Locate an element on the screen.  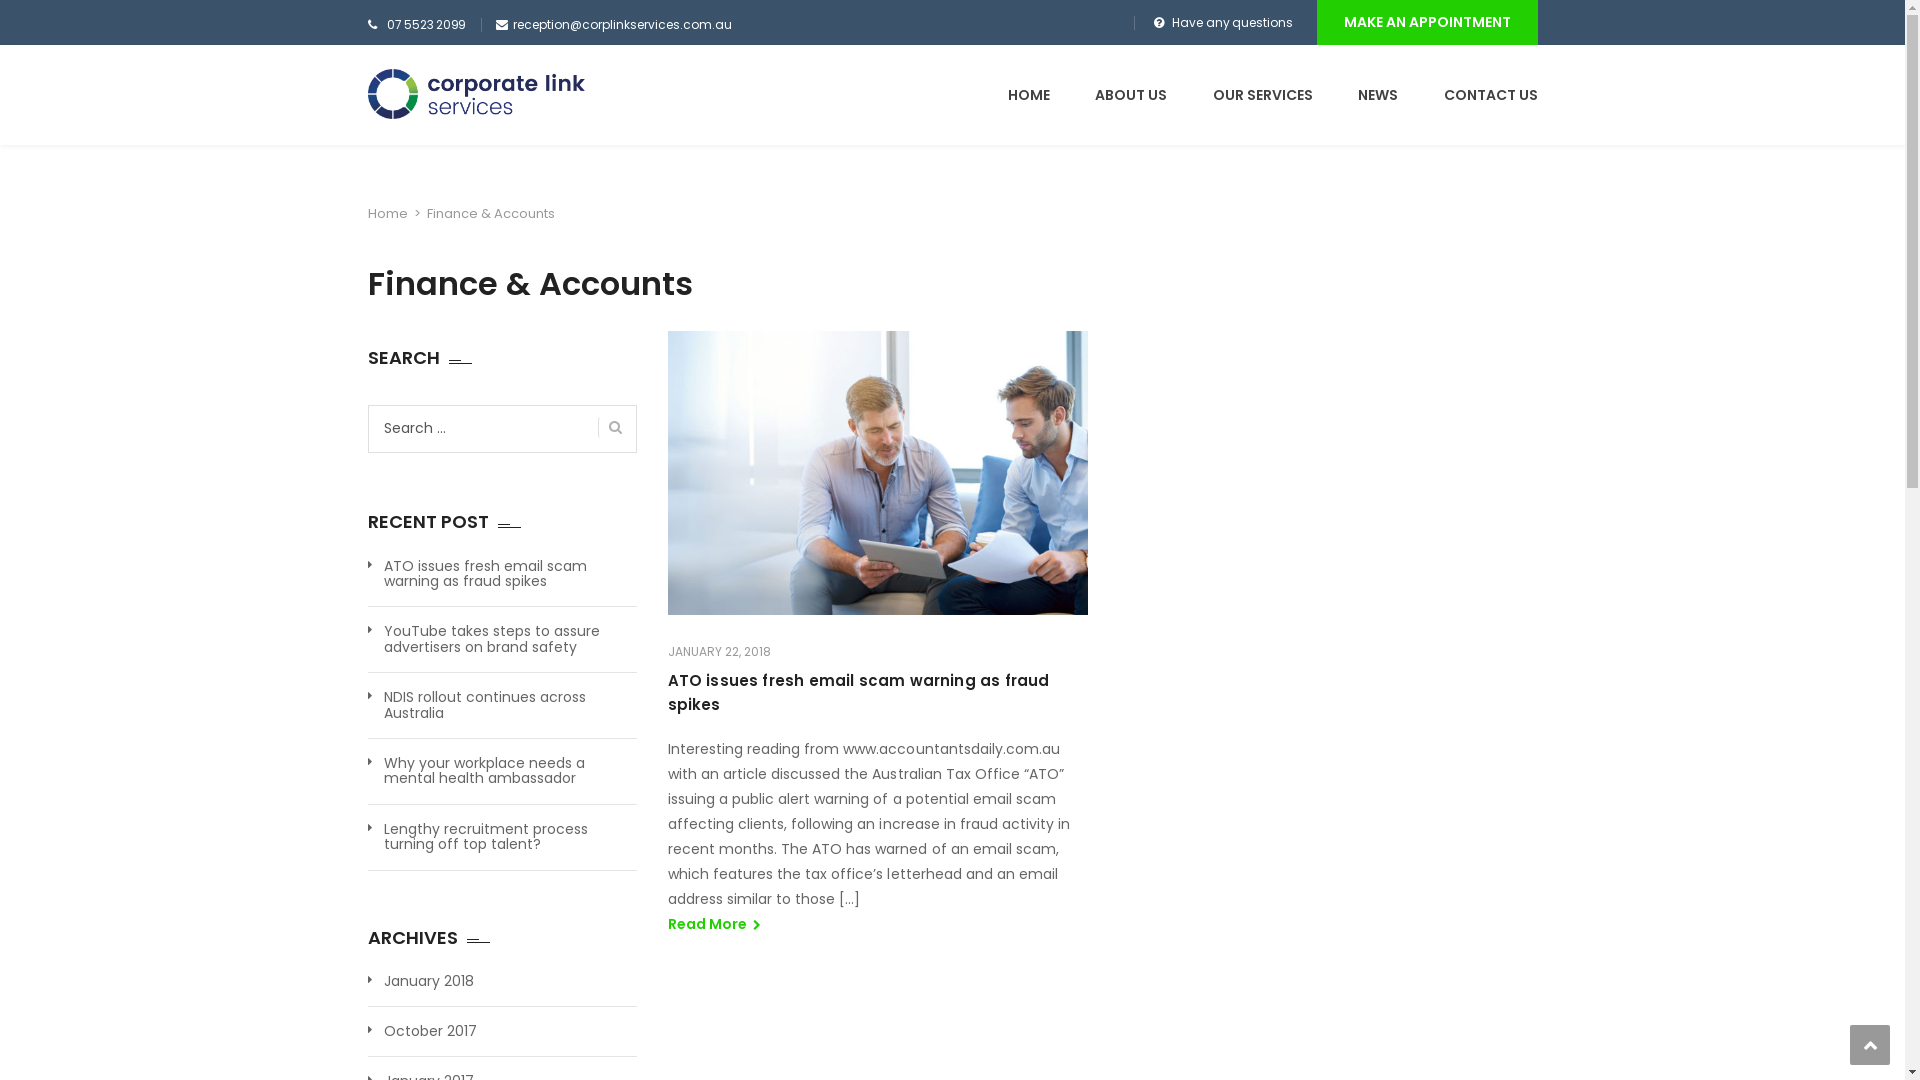
ATO issues fresh email scam warning as fraud spikes is located at coordinates (859, 692).